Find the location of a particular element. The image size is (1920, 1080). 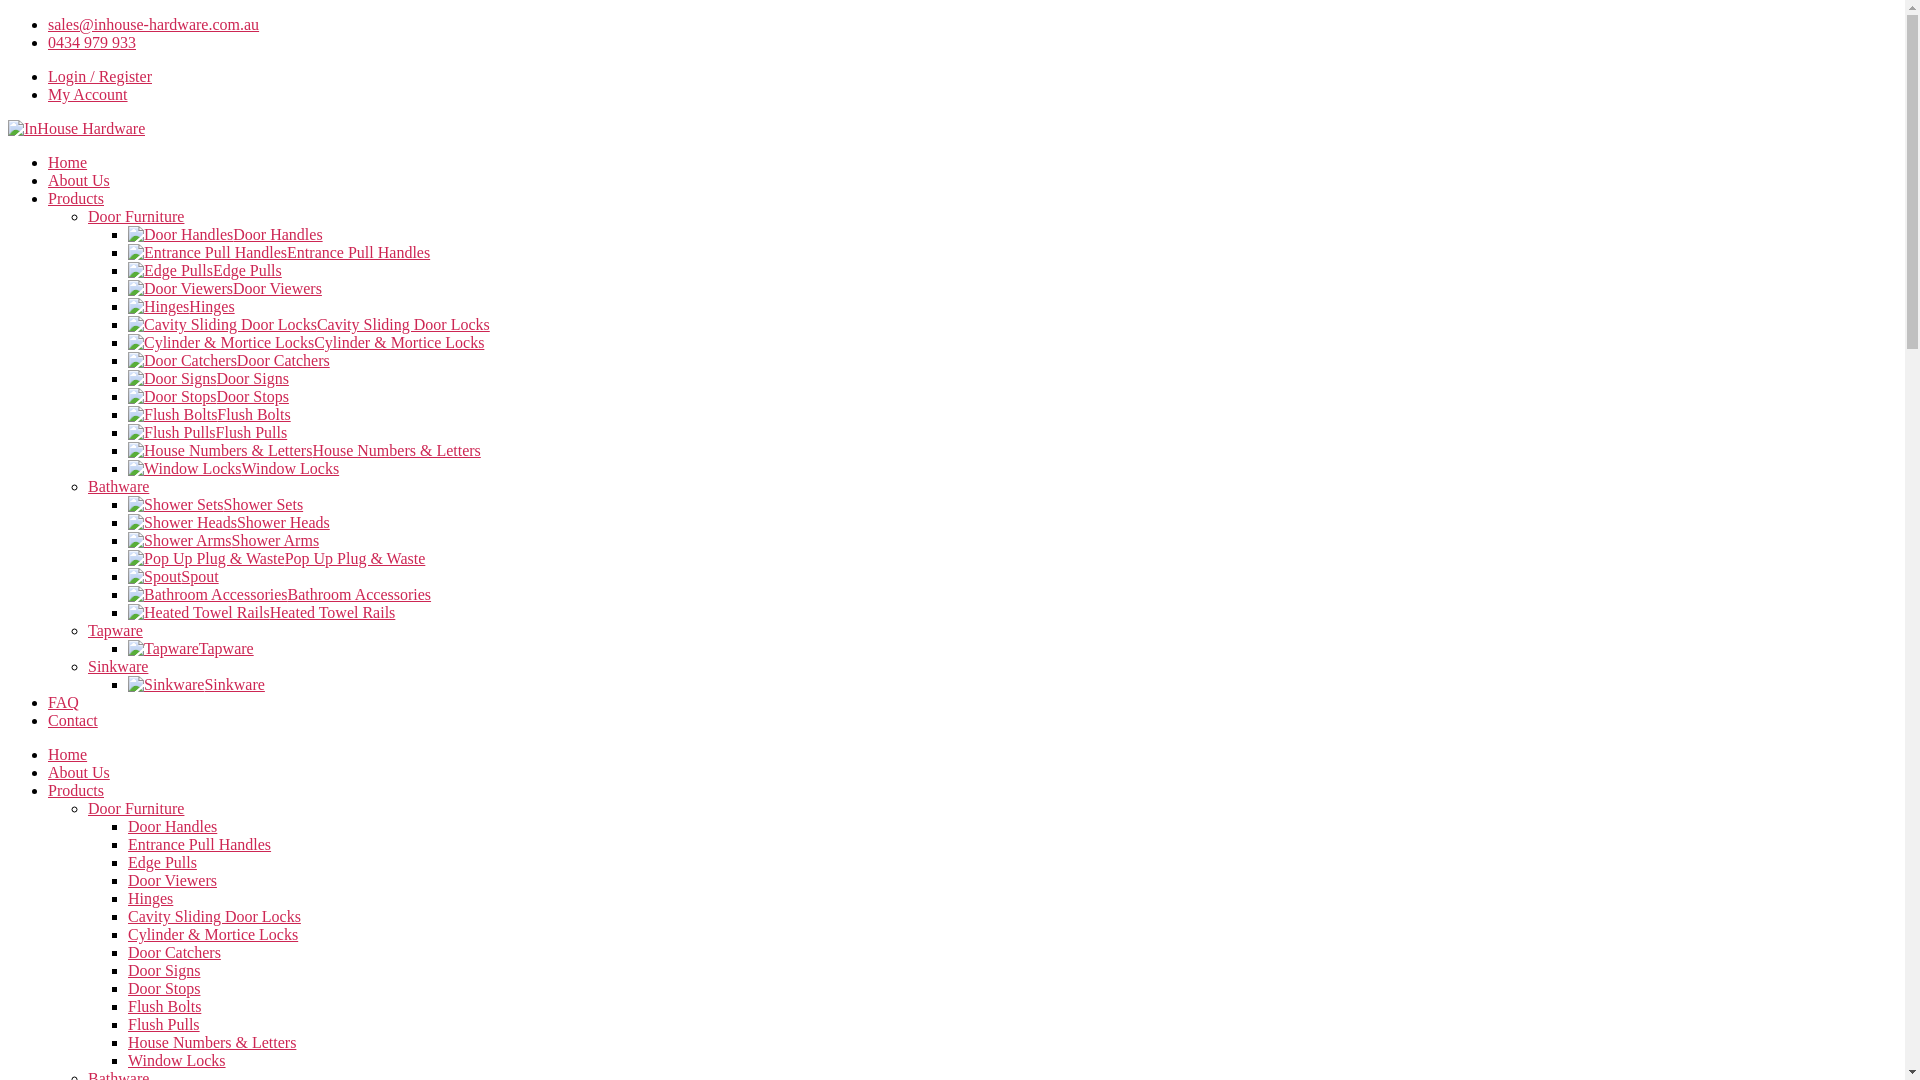

About Us is located at coordinates (79, 180).